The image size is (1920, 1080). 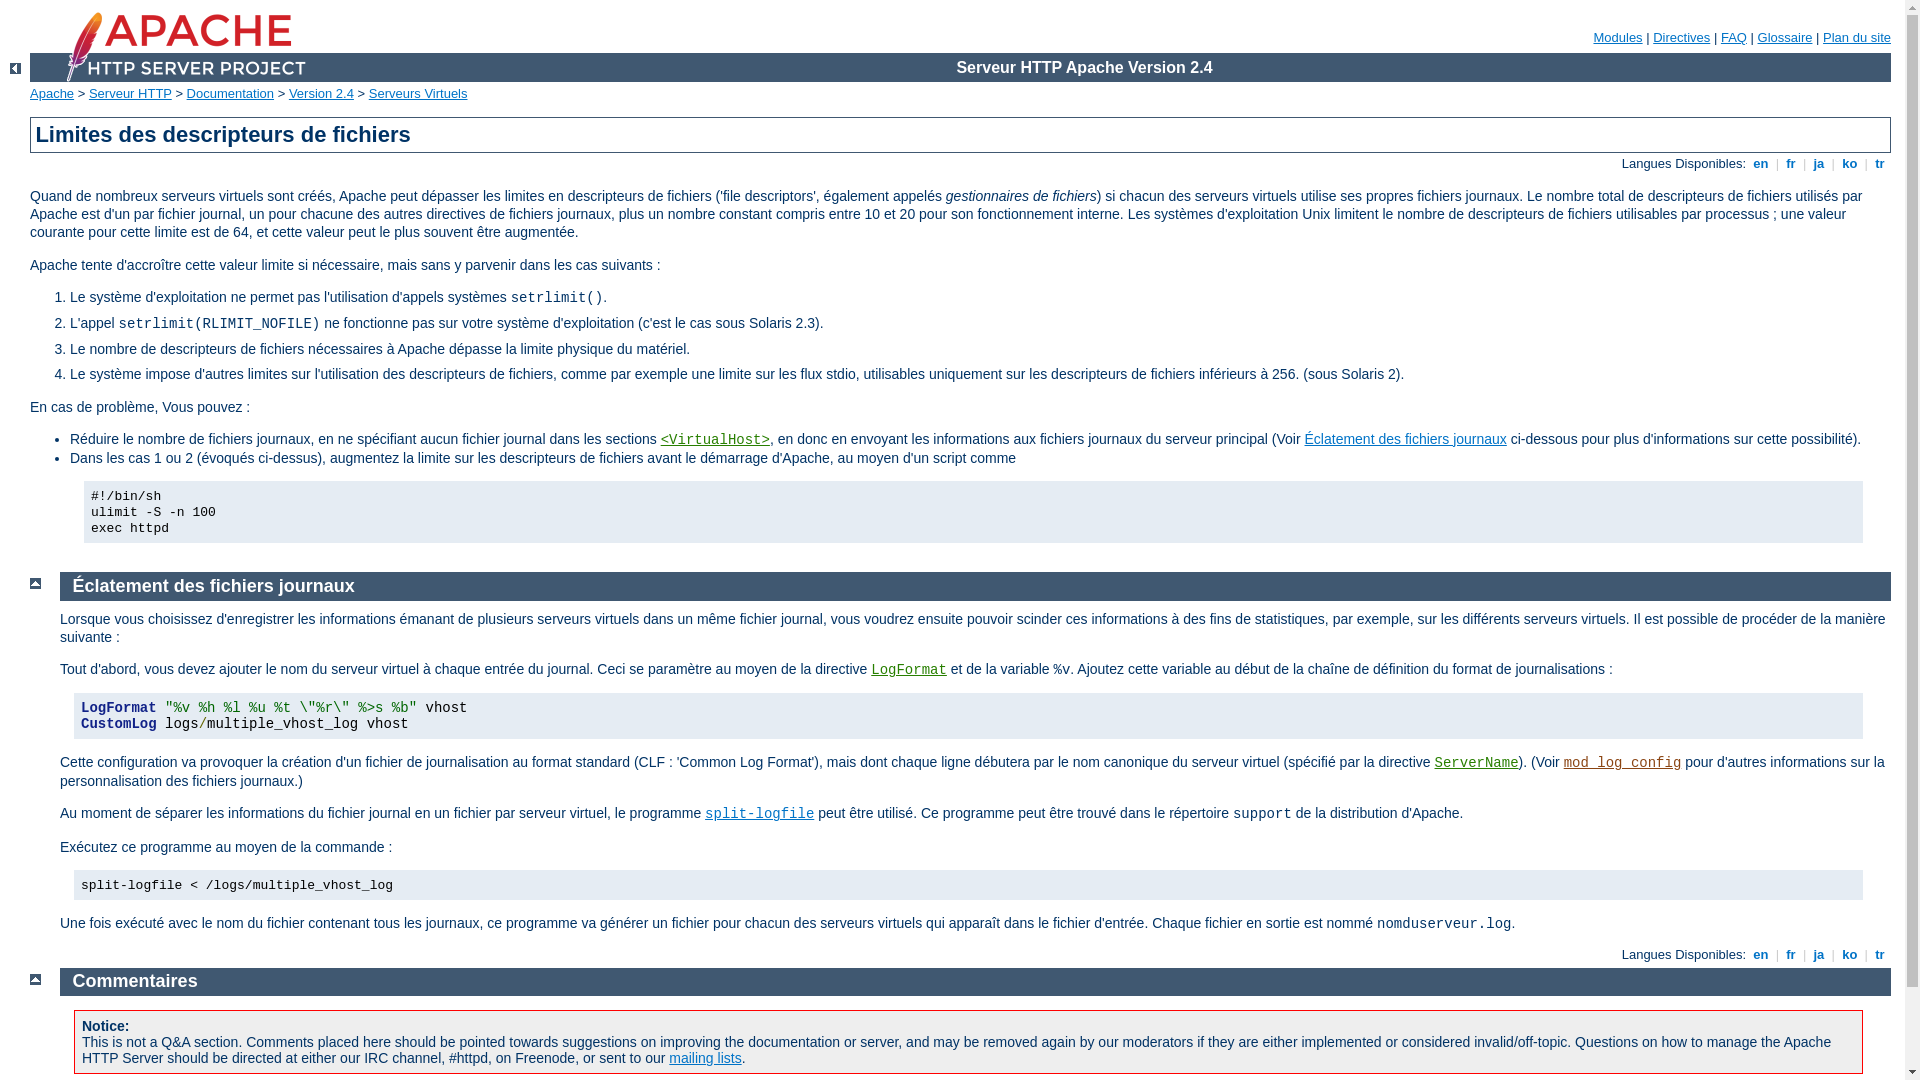 I want to click on Commentaires, so click(x=136, y=981).